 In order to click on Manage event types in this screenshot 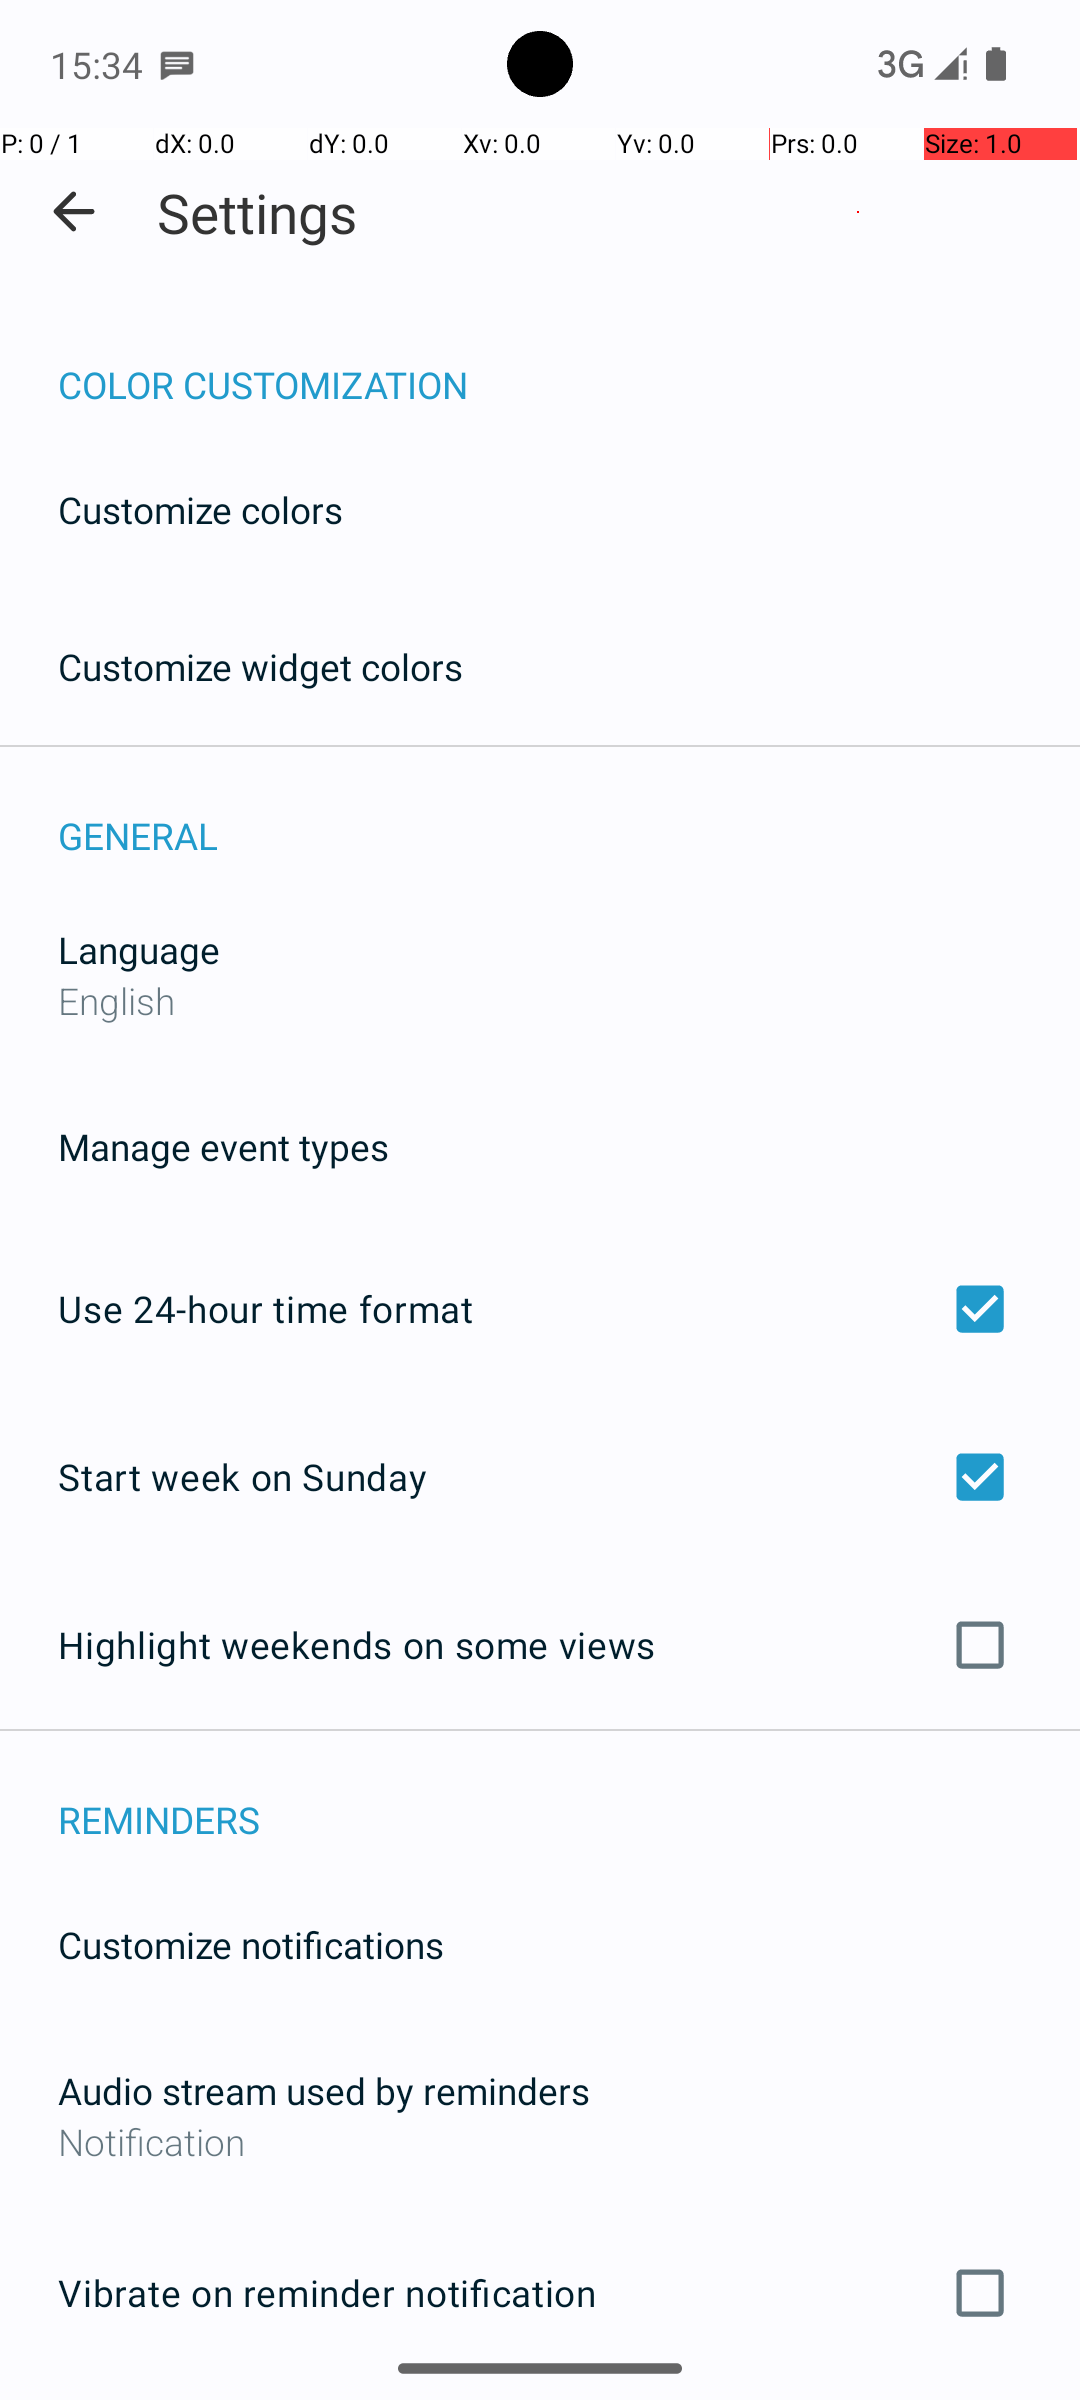, I will do `click(224, 1146)`.